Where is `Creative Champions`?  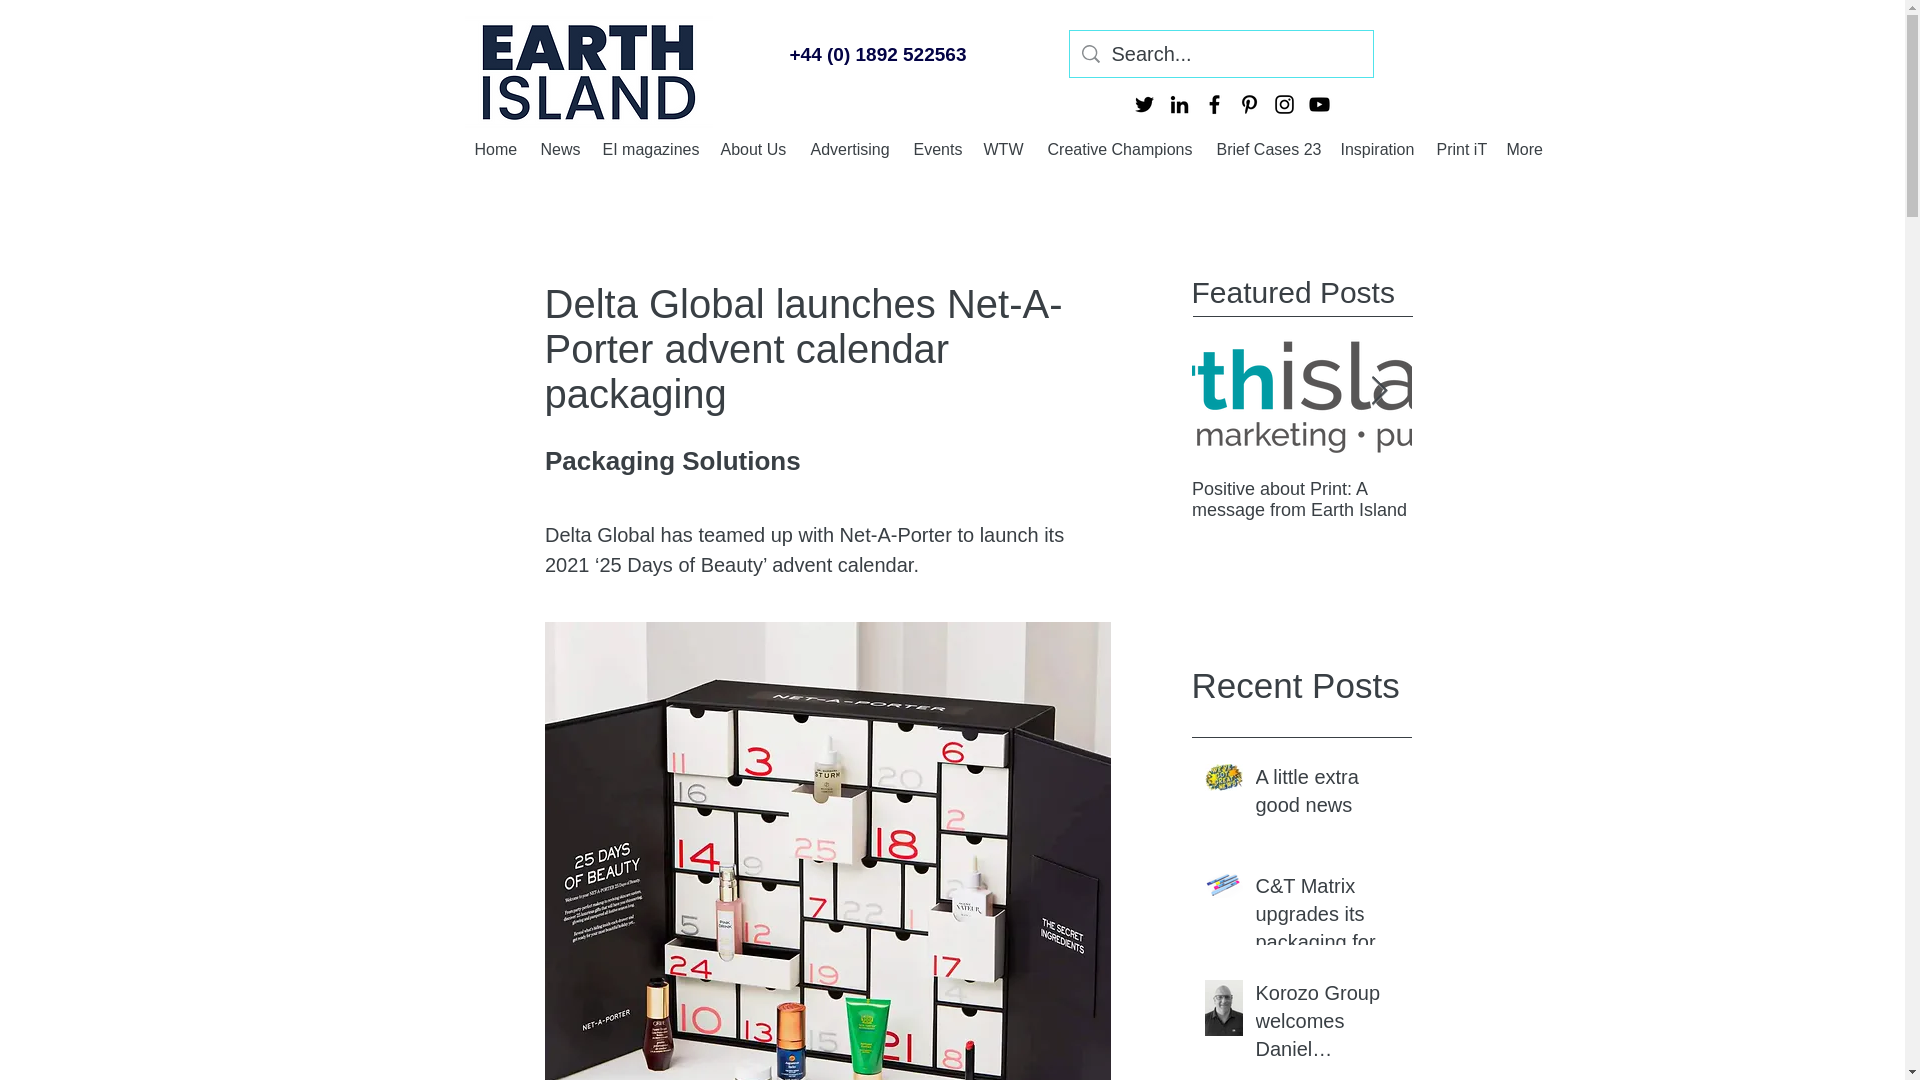
Creative Champions is located at coordinates (1122, 148).